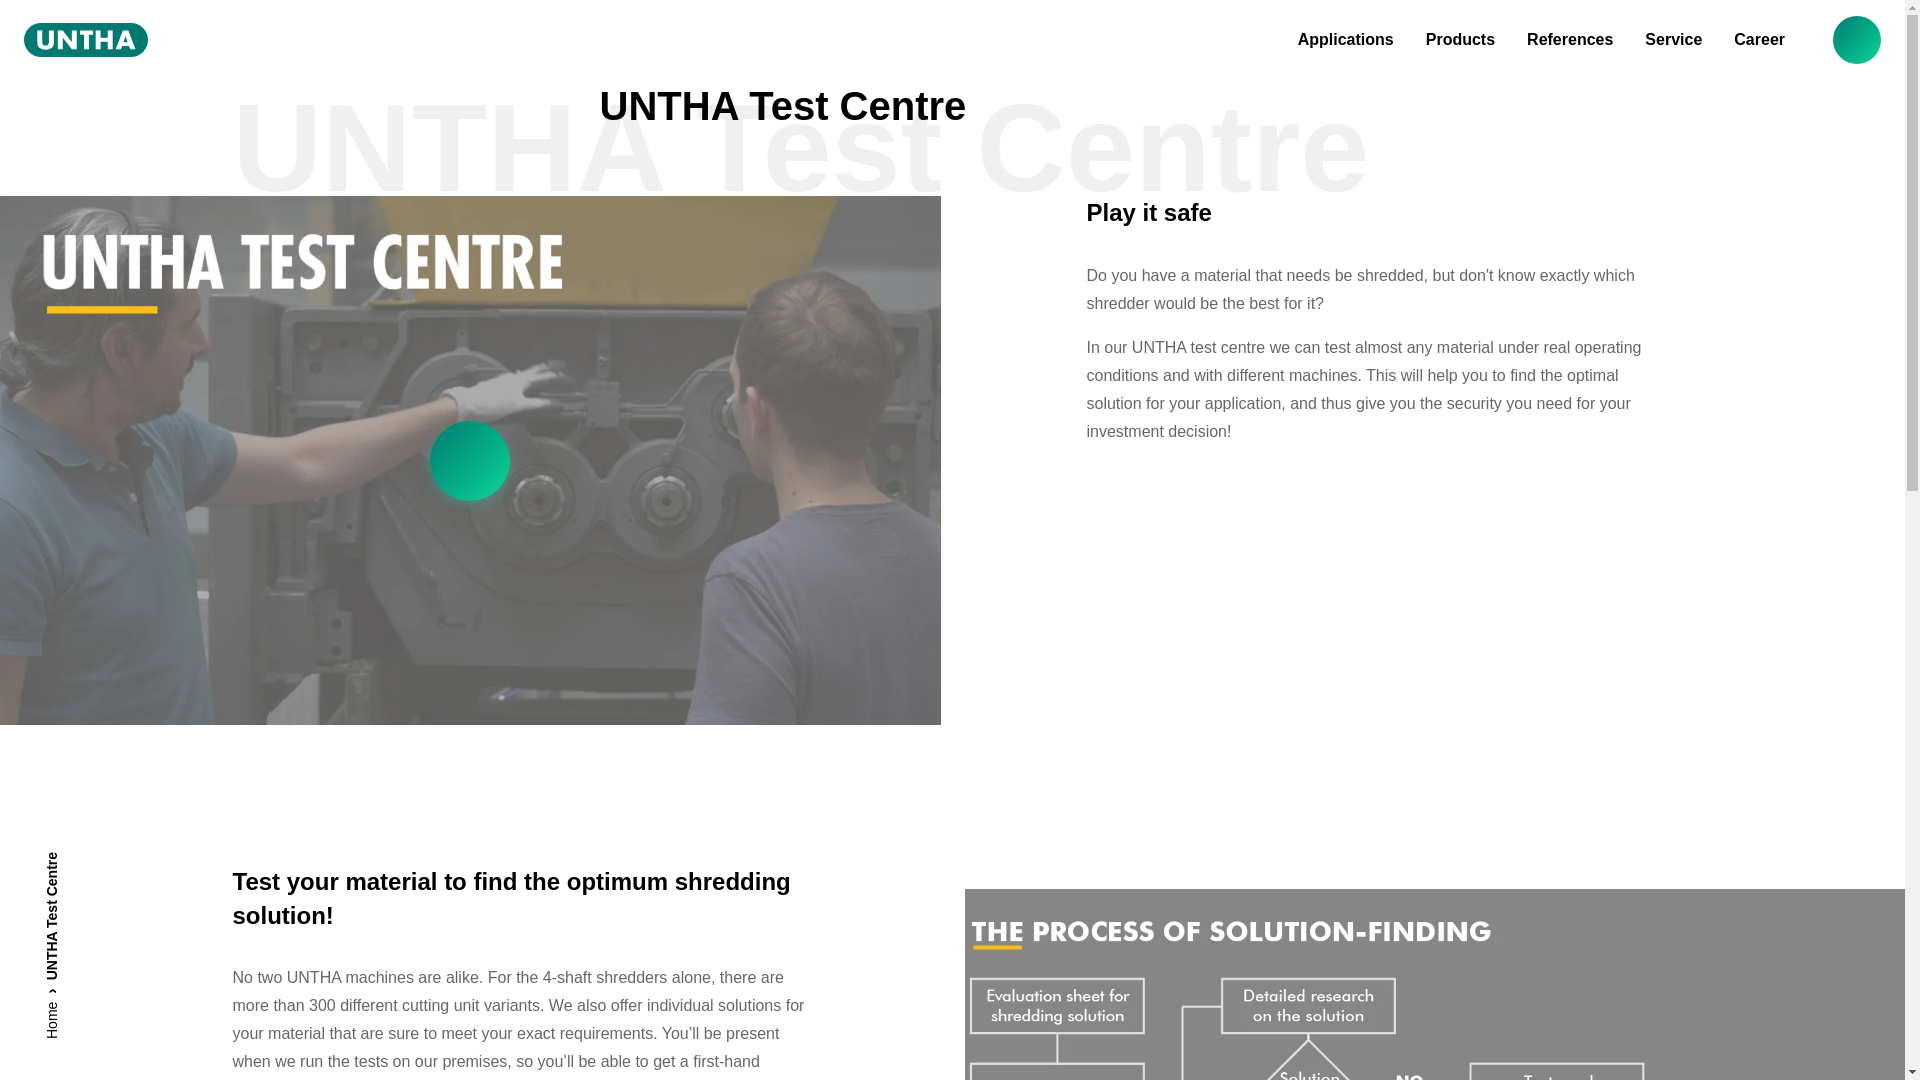 The width and height of the screenshot is (1920, 1080). I want to click on Service, so click(1673, 40).